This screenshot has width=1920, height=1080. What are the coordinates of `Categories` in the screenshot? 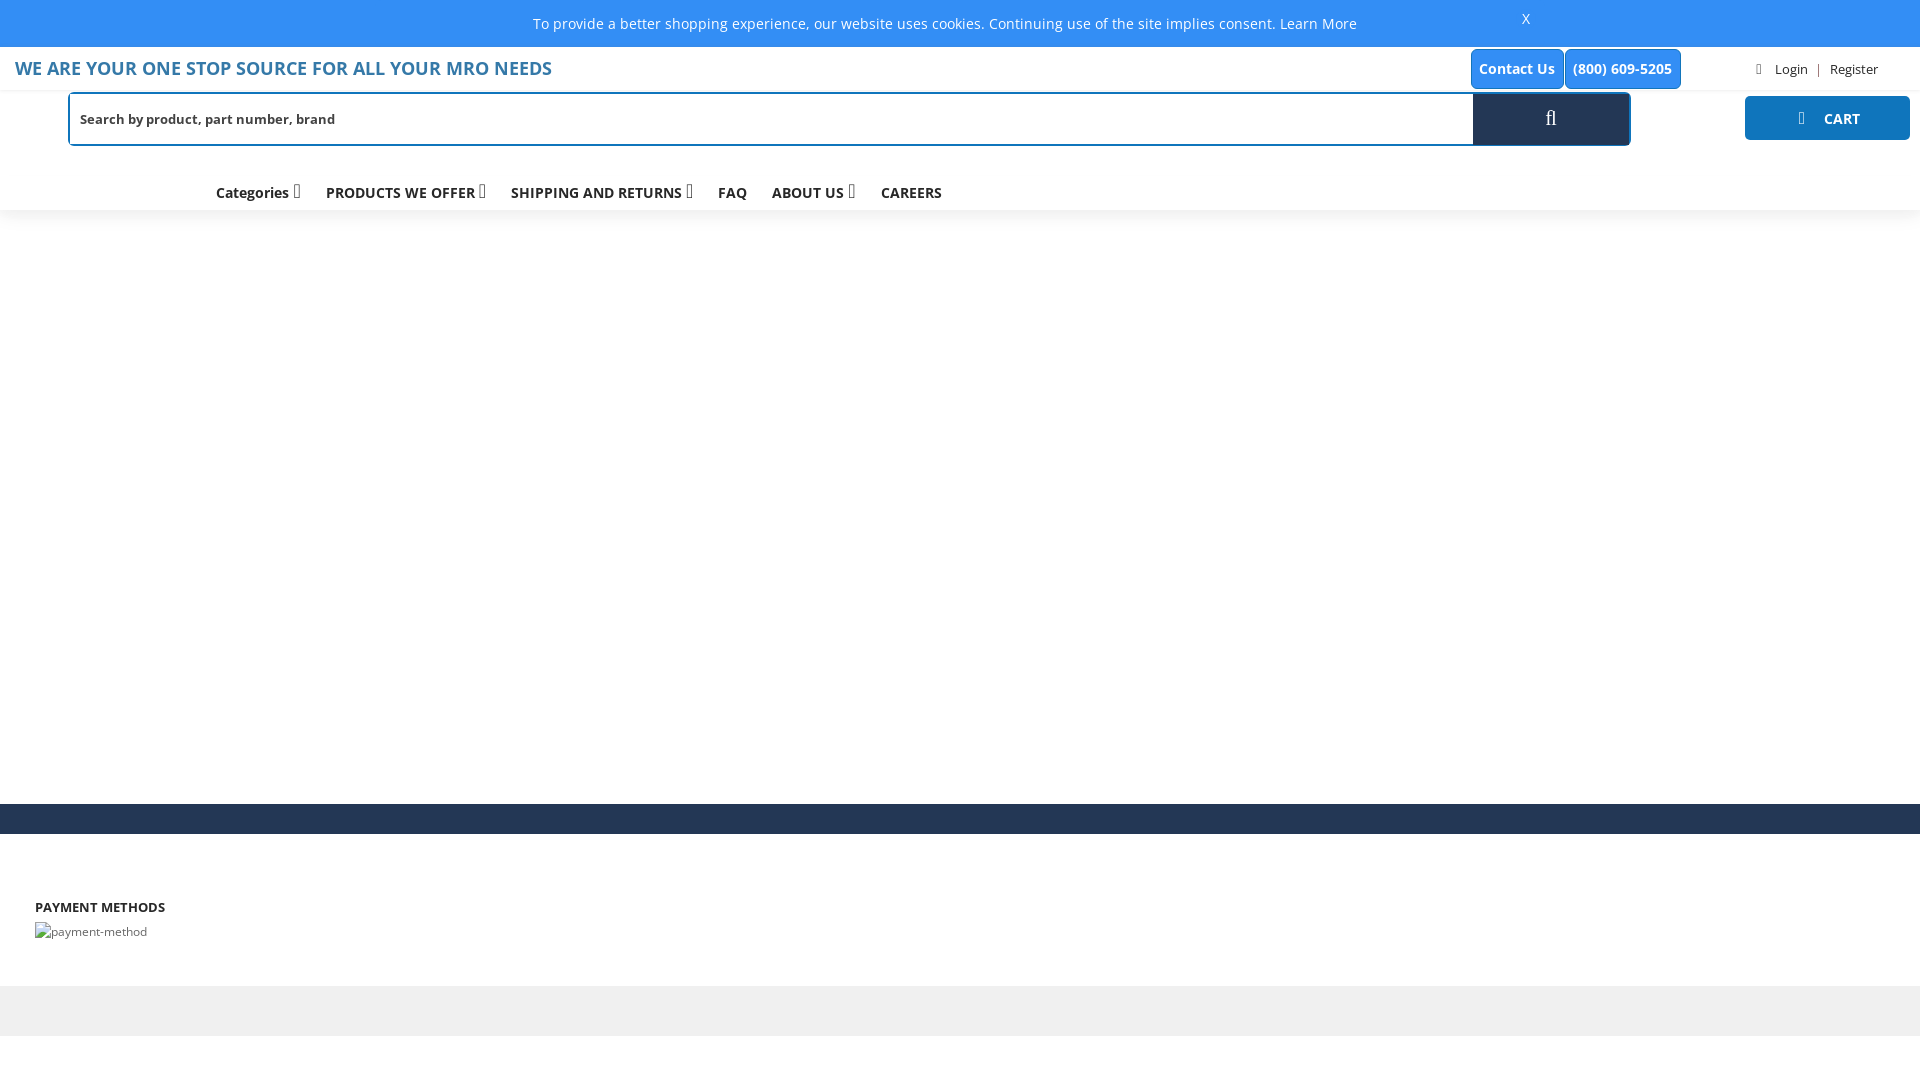 It's located at (258, 193).